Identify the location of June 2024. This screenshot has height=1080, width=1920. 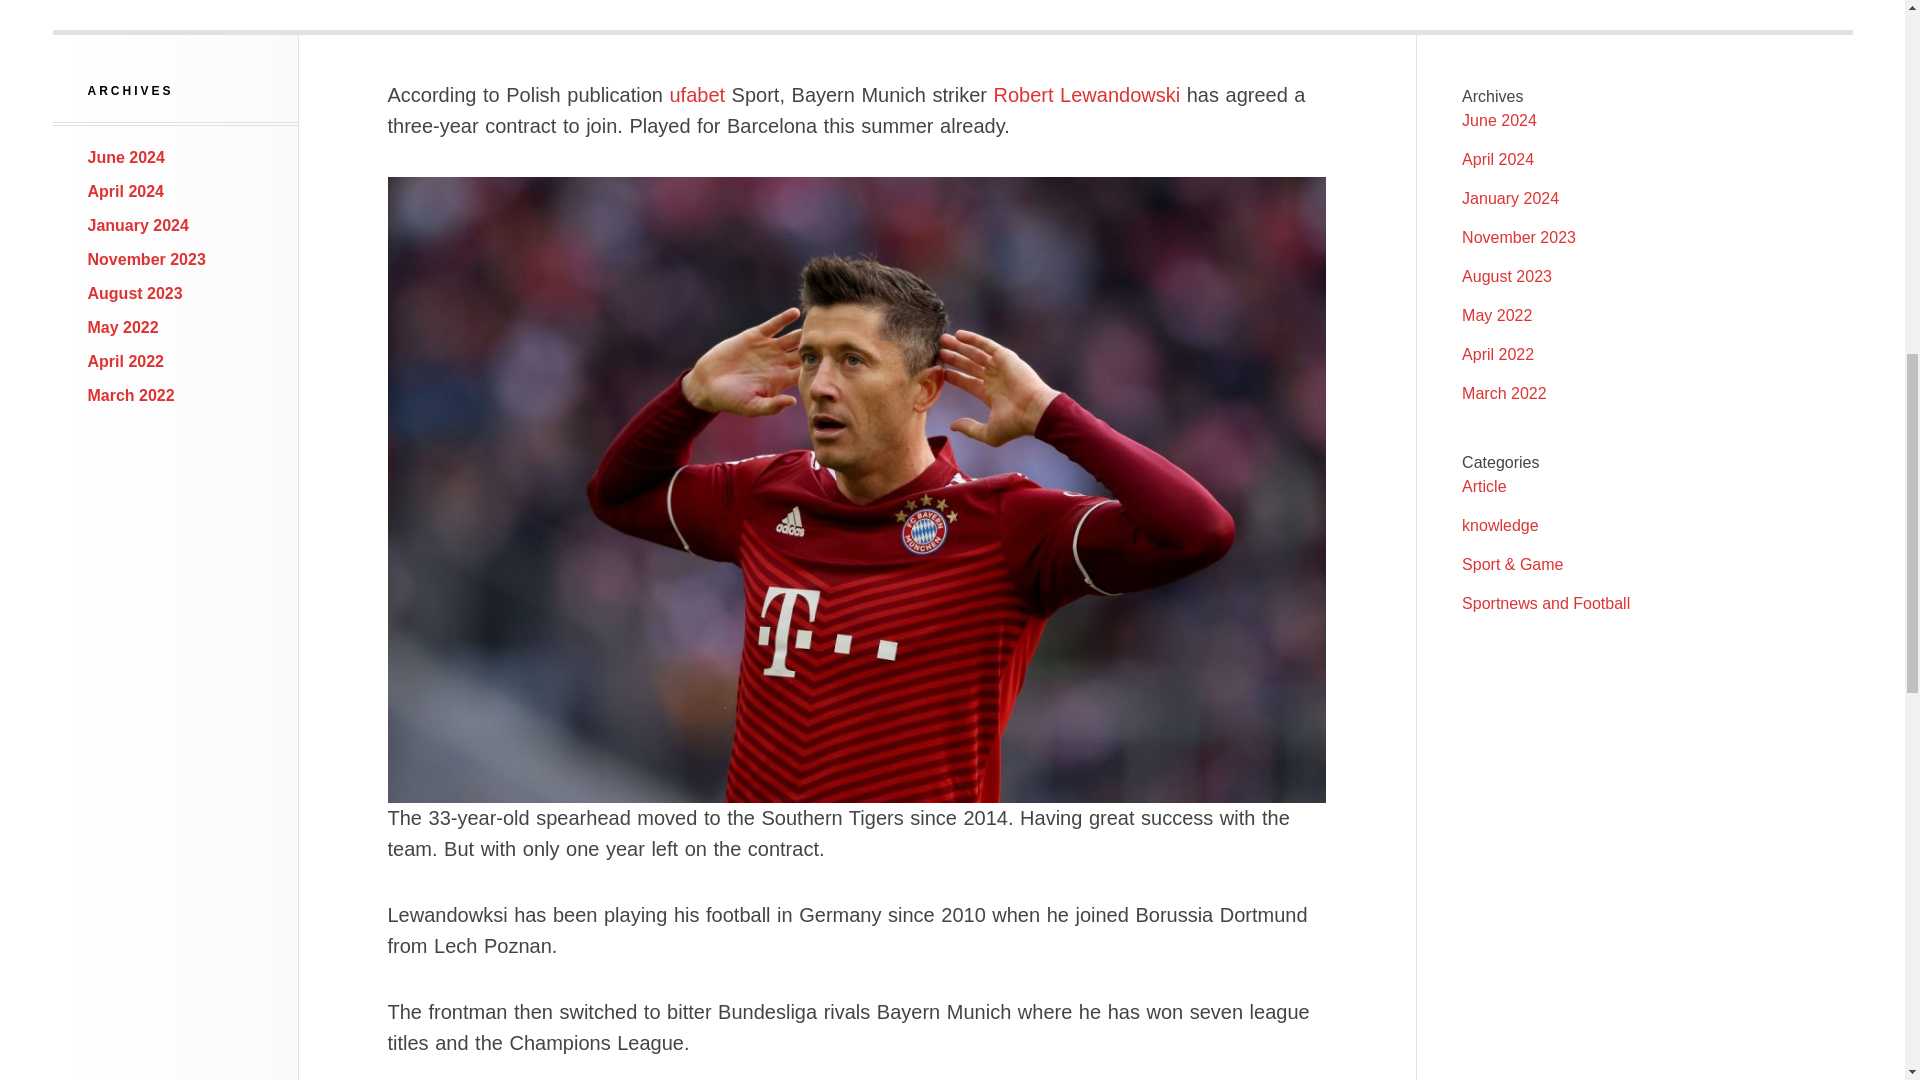
(126, 158).